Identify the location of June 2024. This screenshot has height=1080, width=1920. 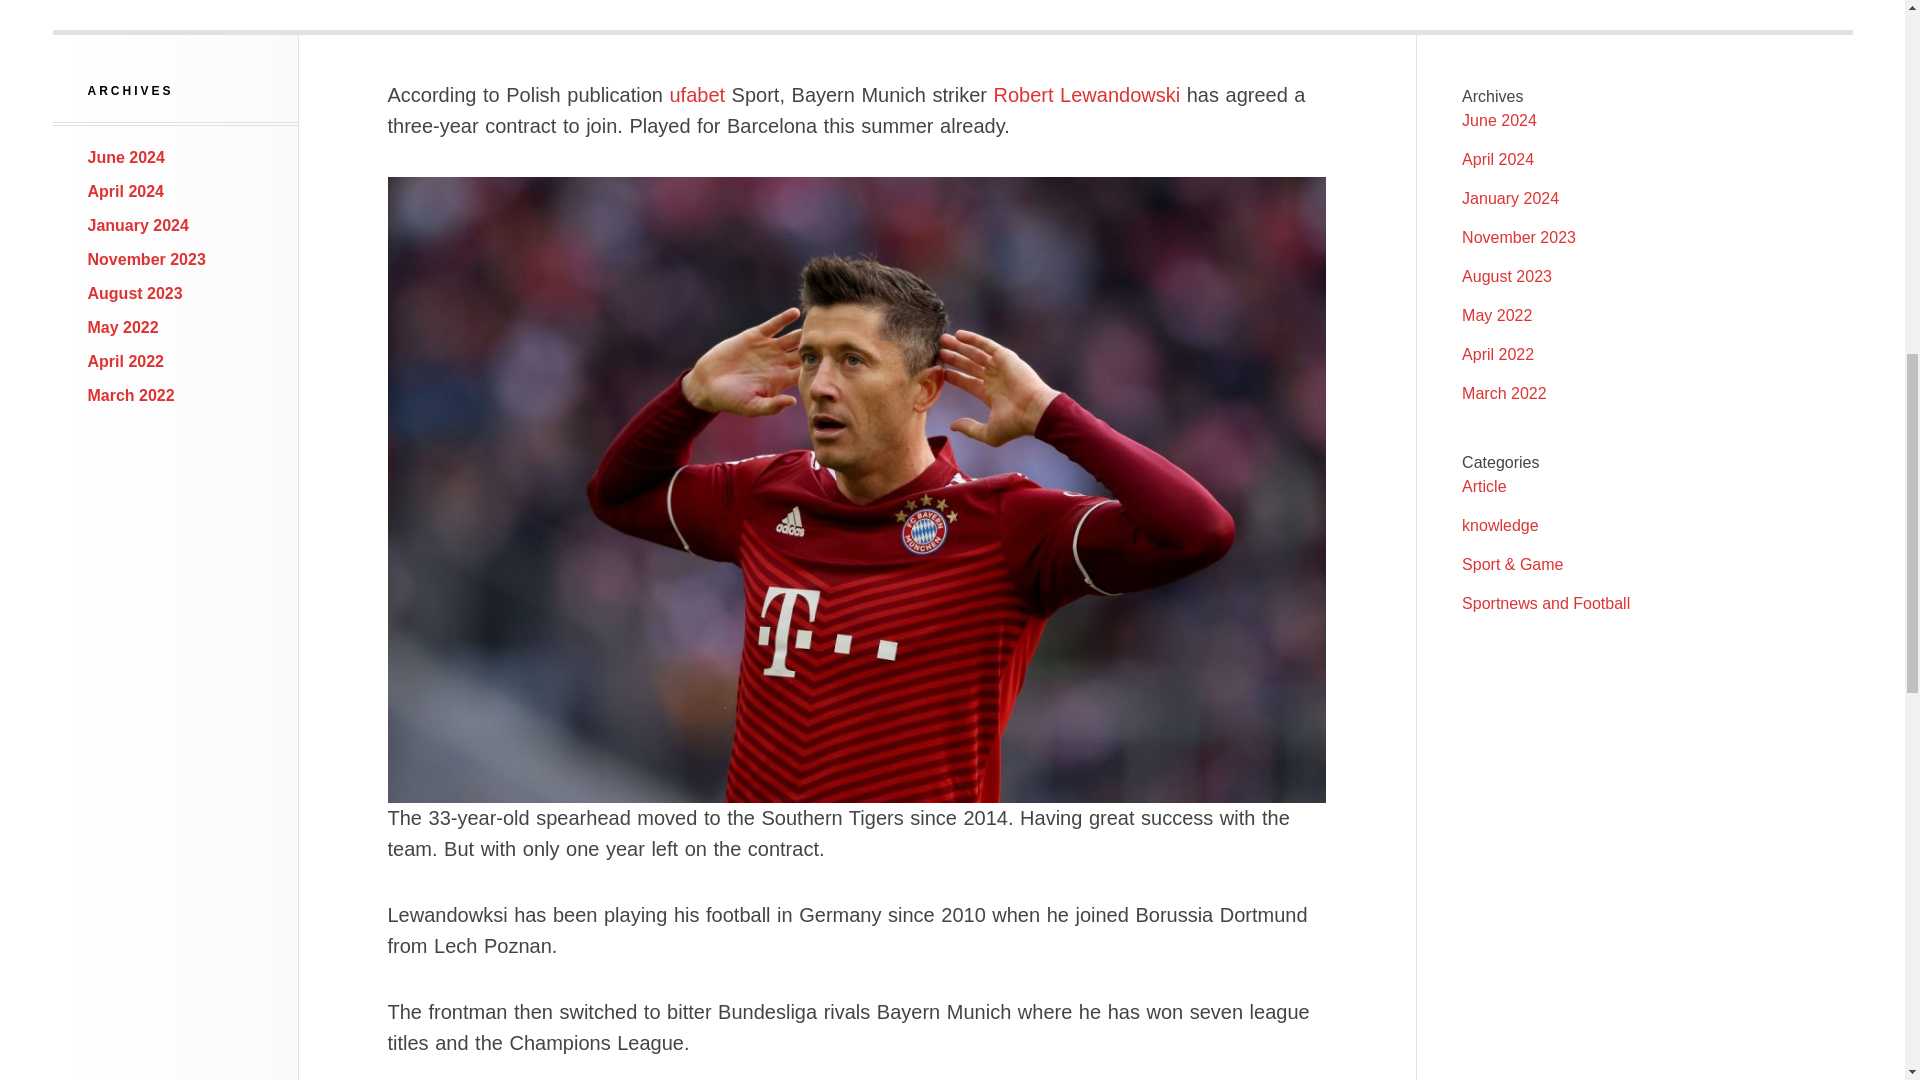
(126, 158).